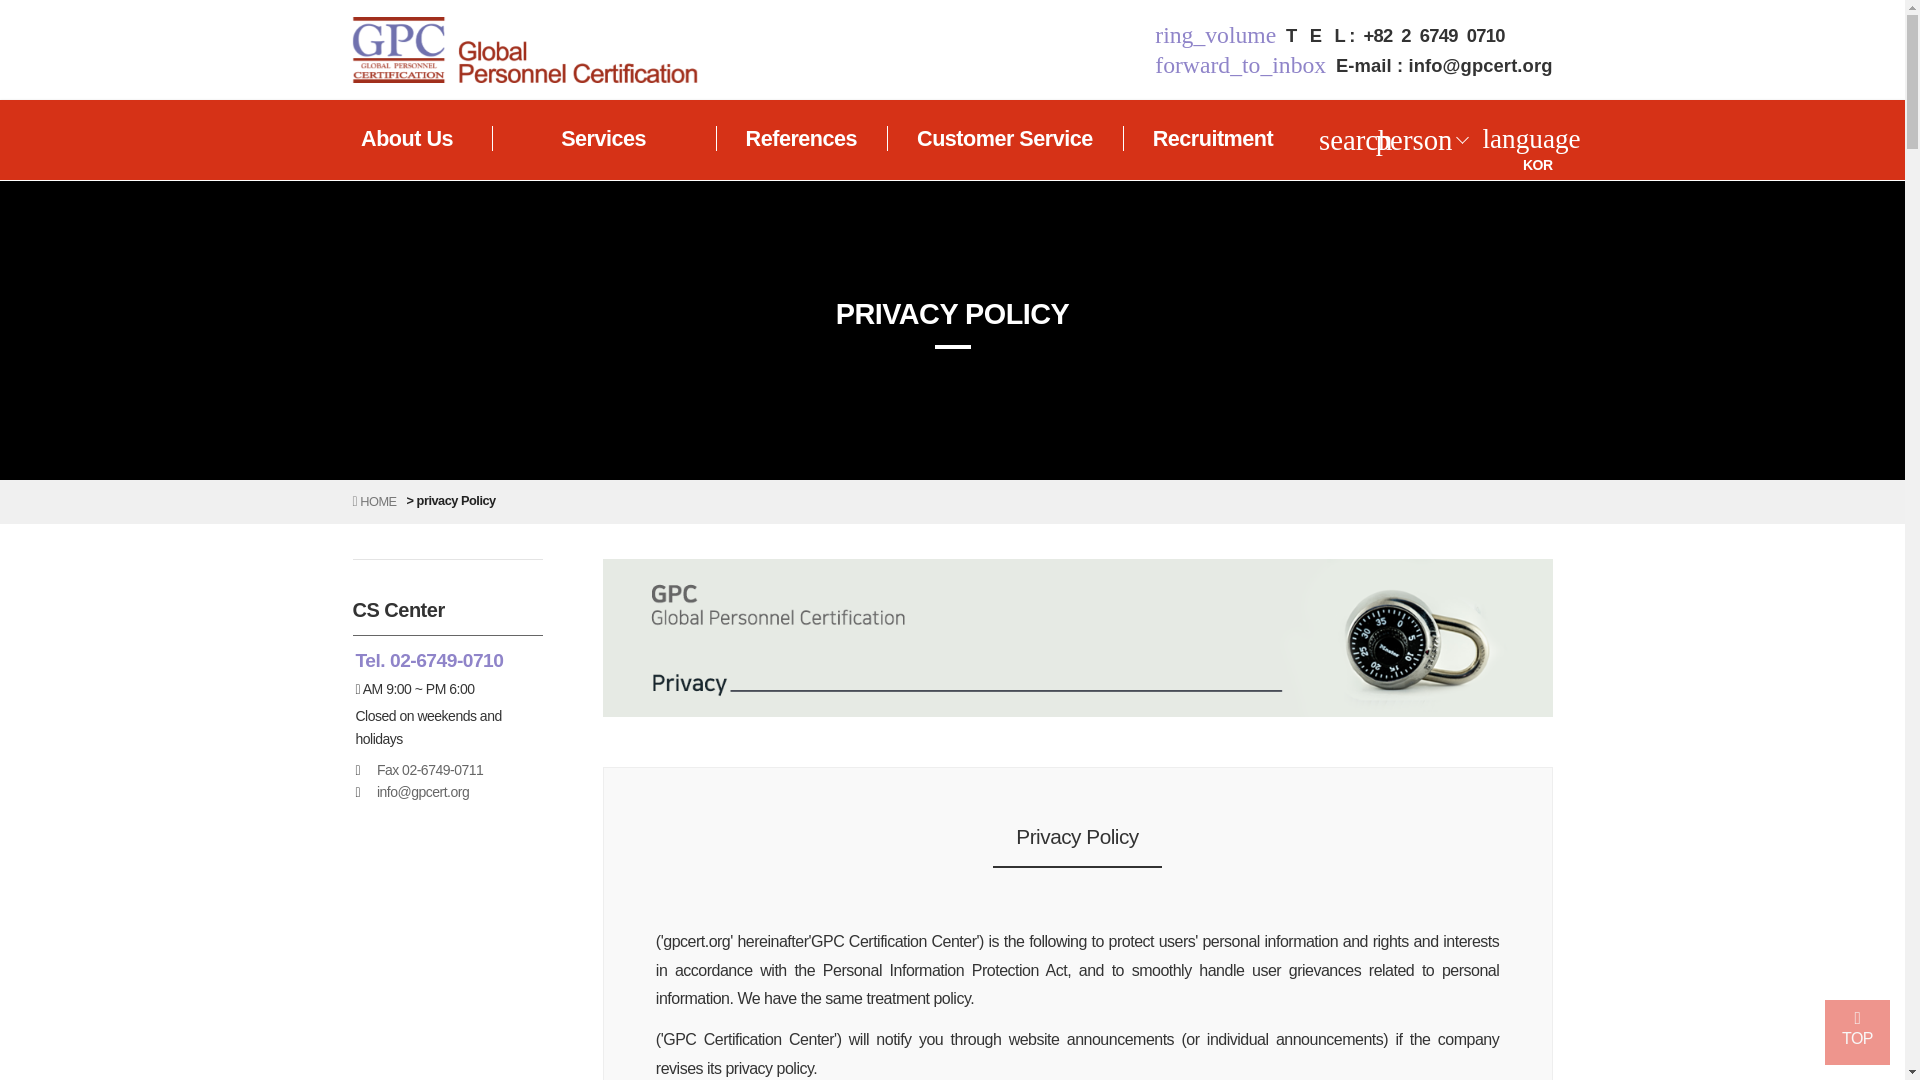 The image size is (1920, 1080). What do you see at coordinates (1414, 140) in the screenshot?
I see `User menu` at bounding box center [1414, 140].